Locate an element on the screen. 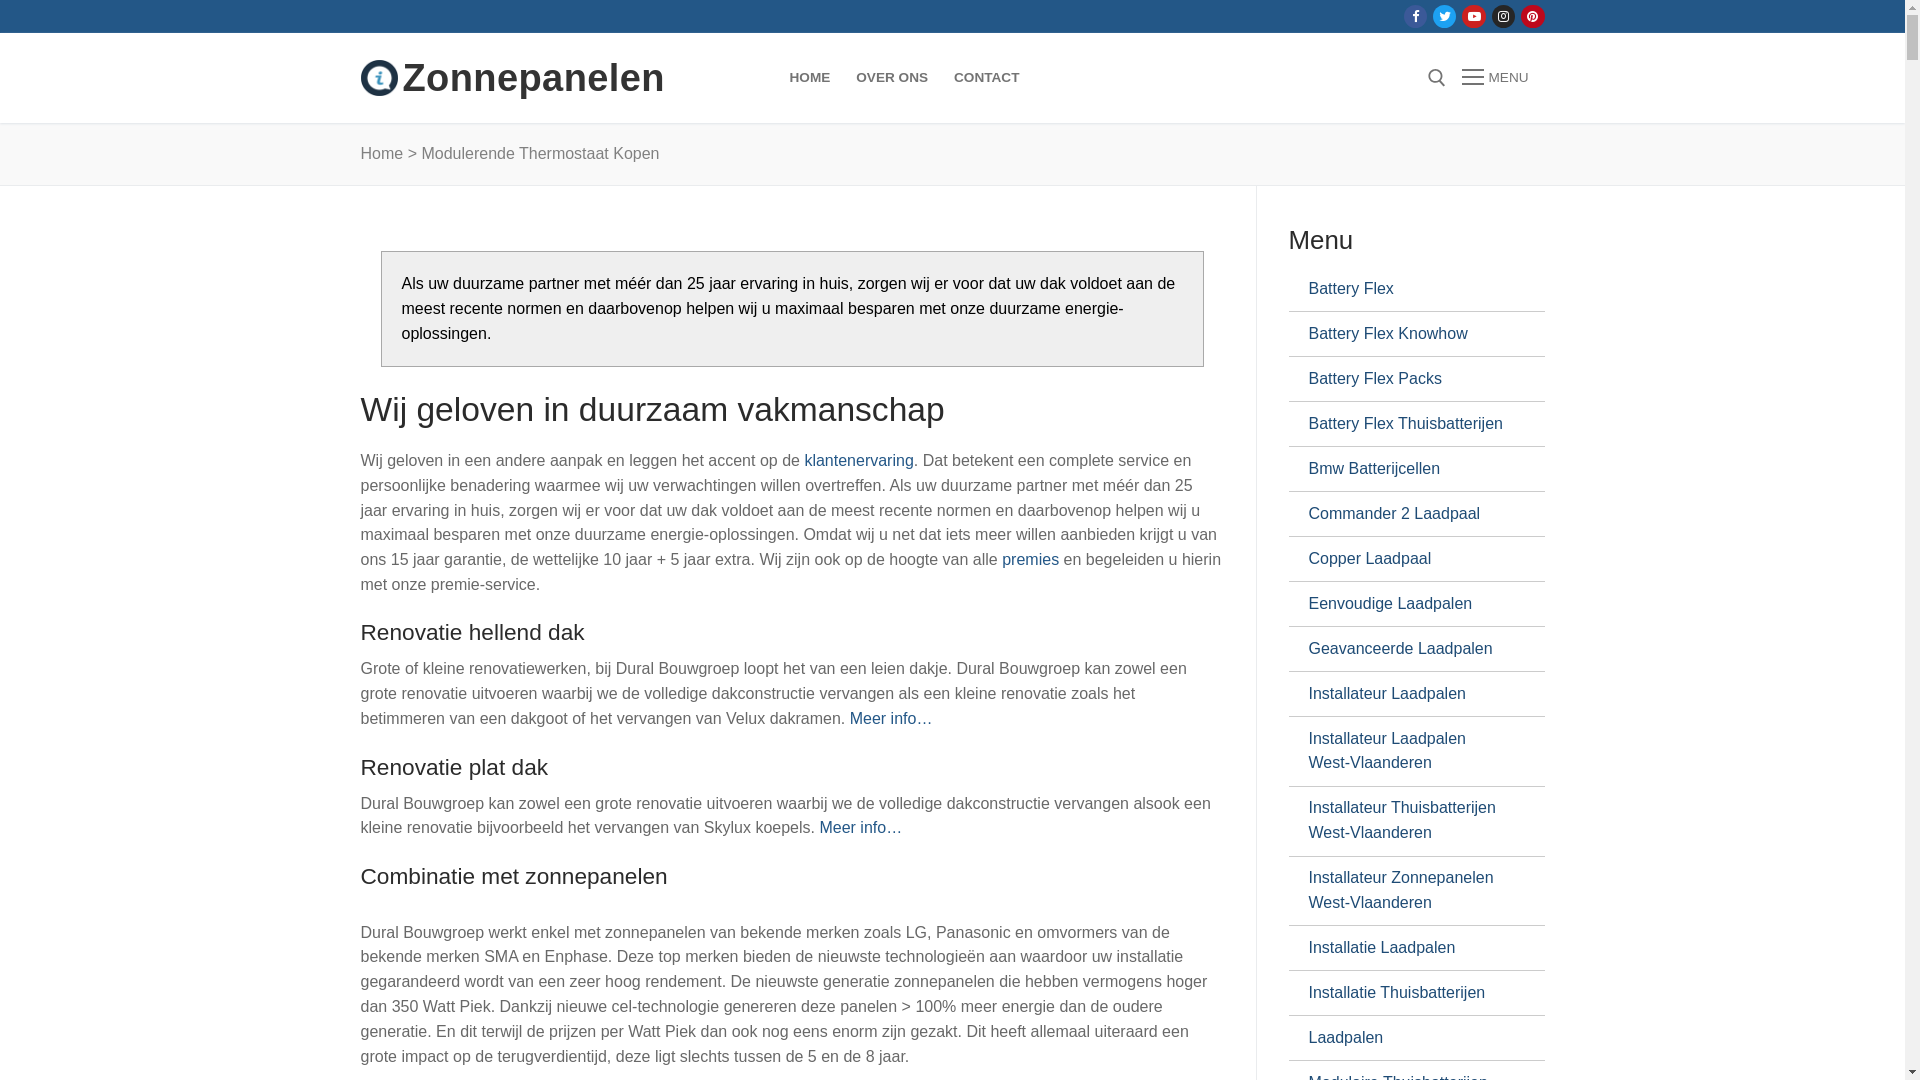 Image resolution: width=1920 pixels, height=1080 pixels. OVER ONS is located at coordinates (892, 78).